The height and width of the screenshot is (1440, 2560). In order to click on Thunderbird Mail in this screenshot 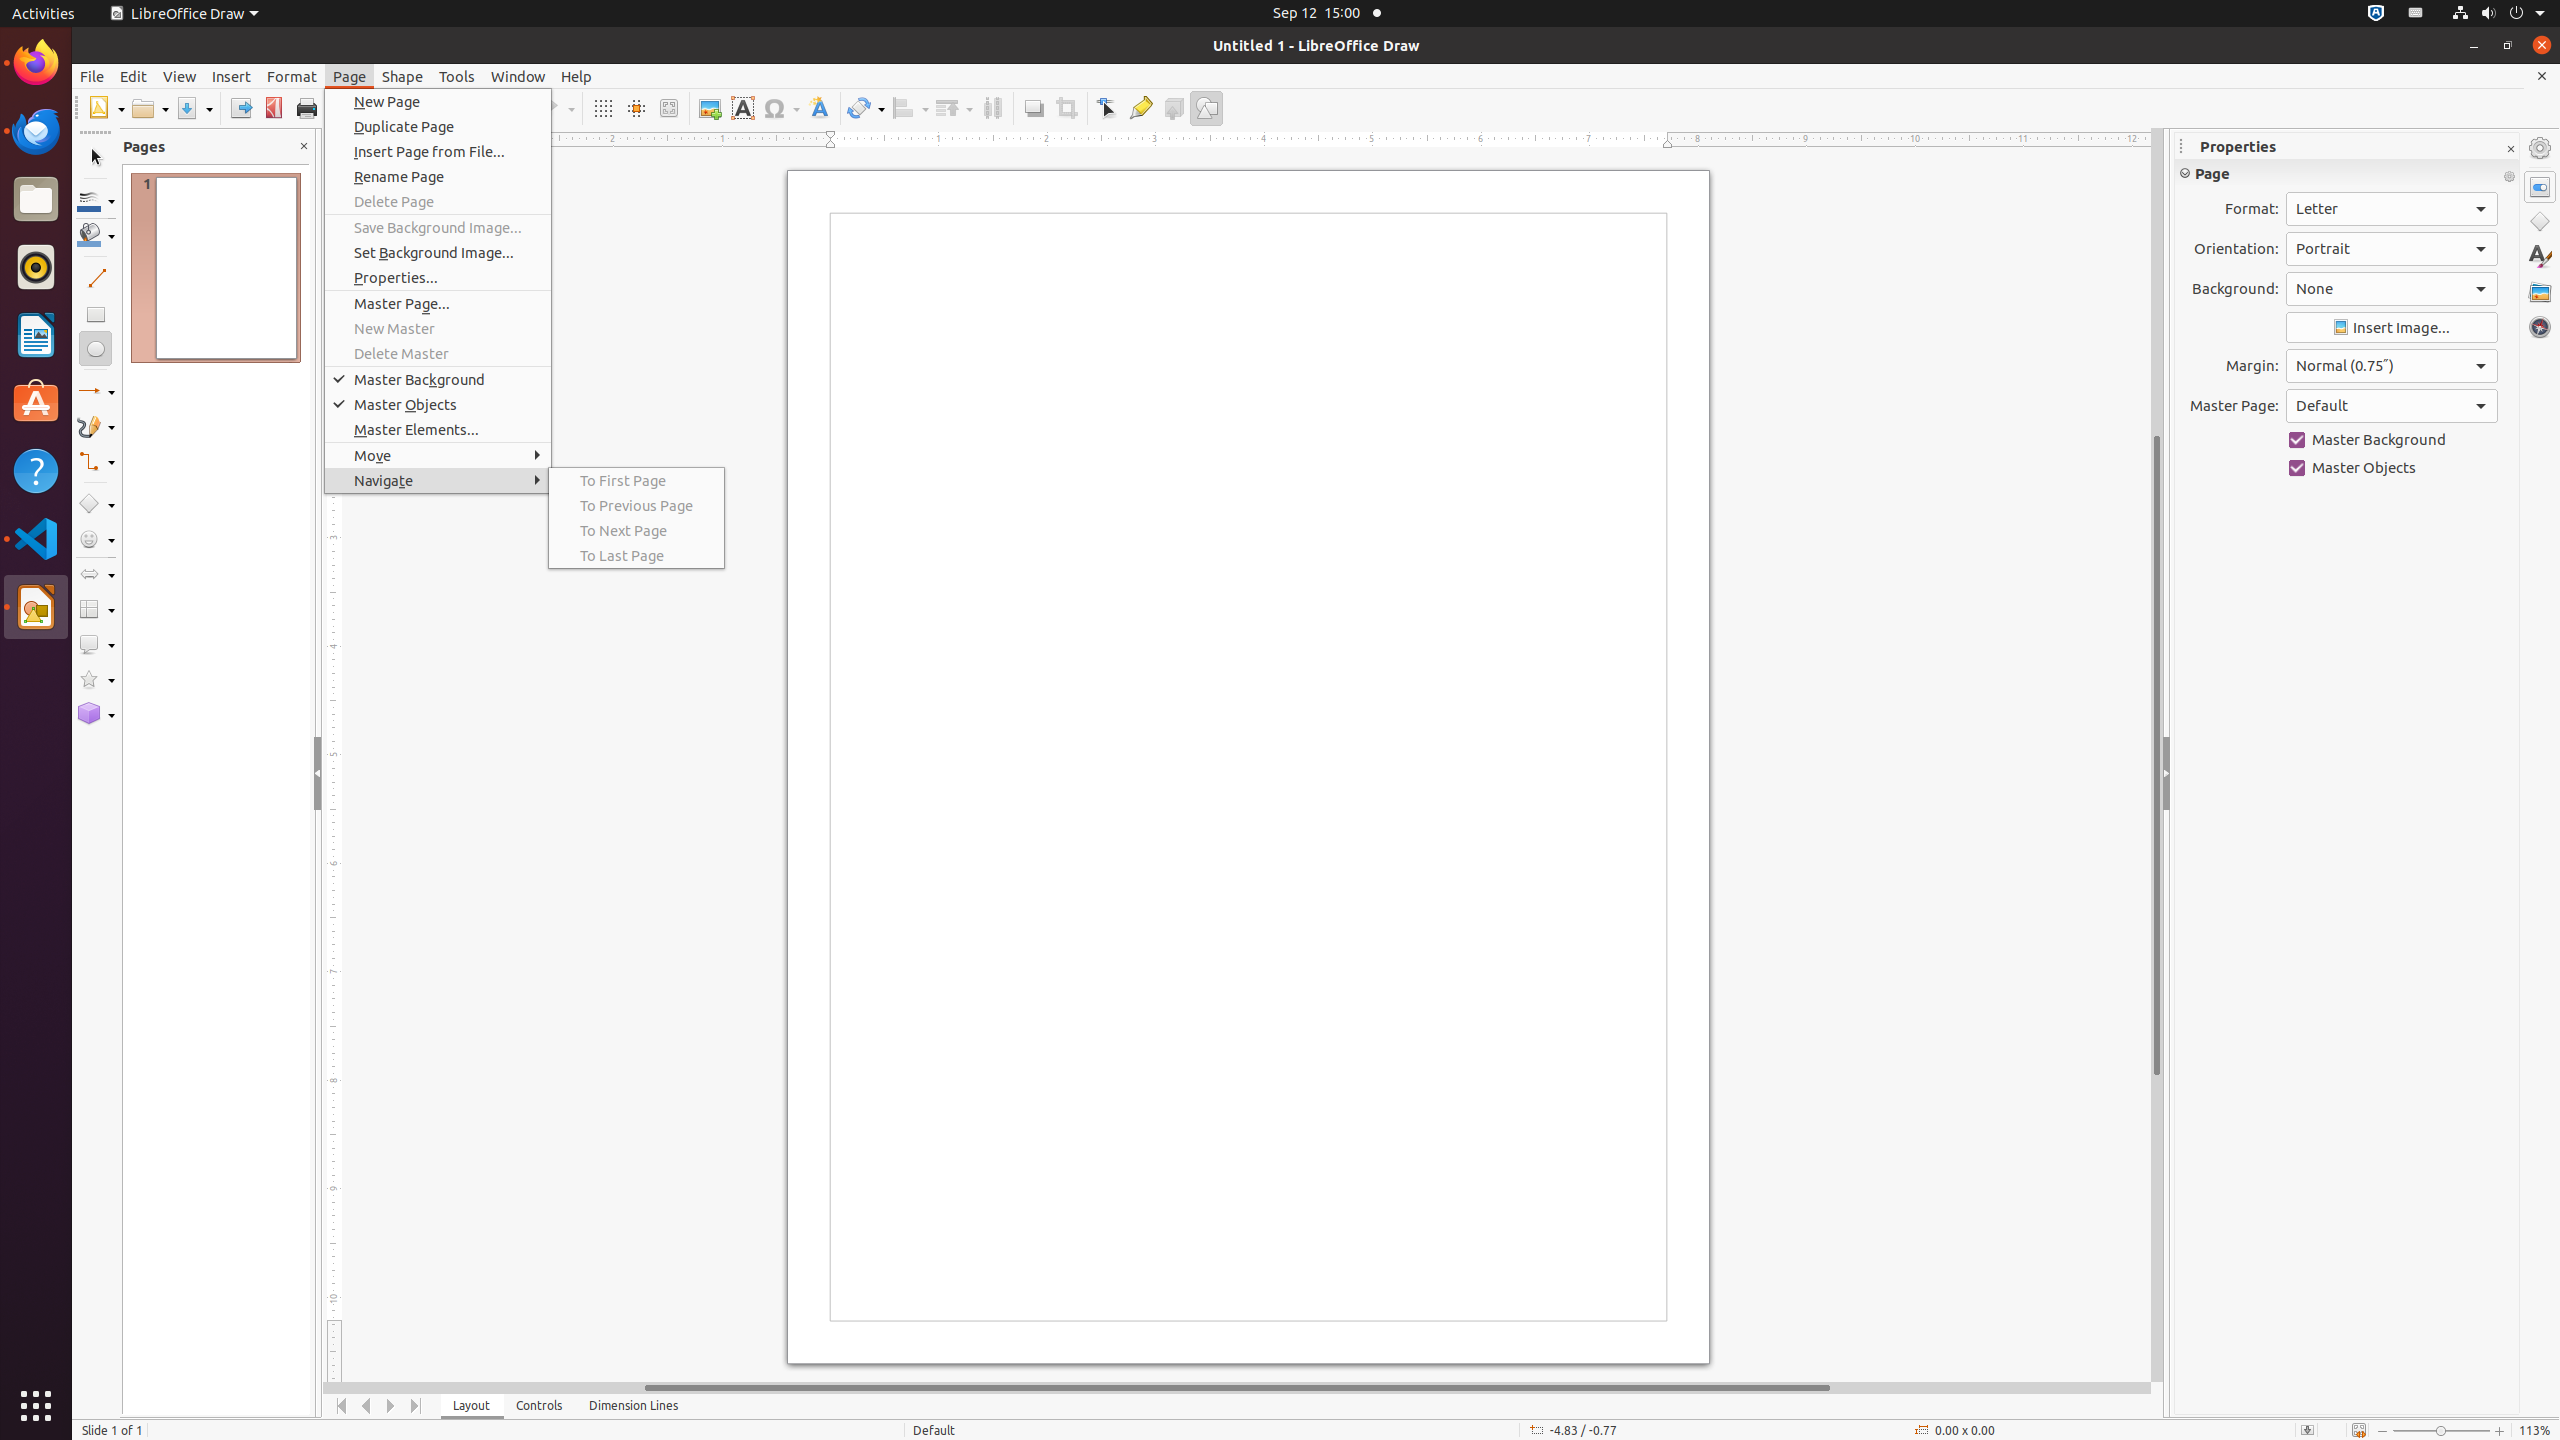, I will do `click(36, 131)`.